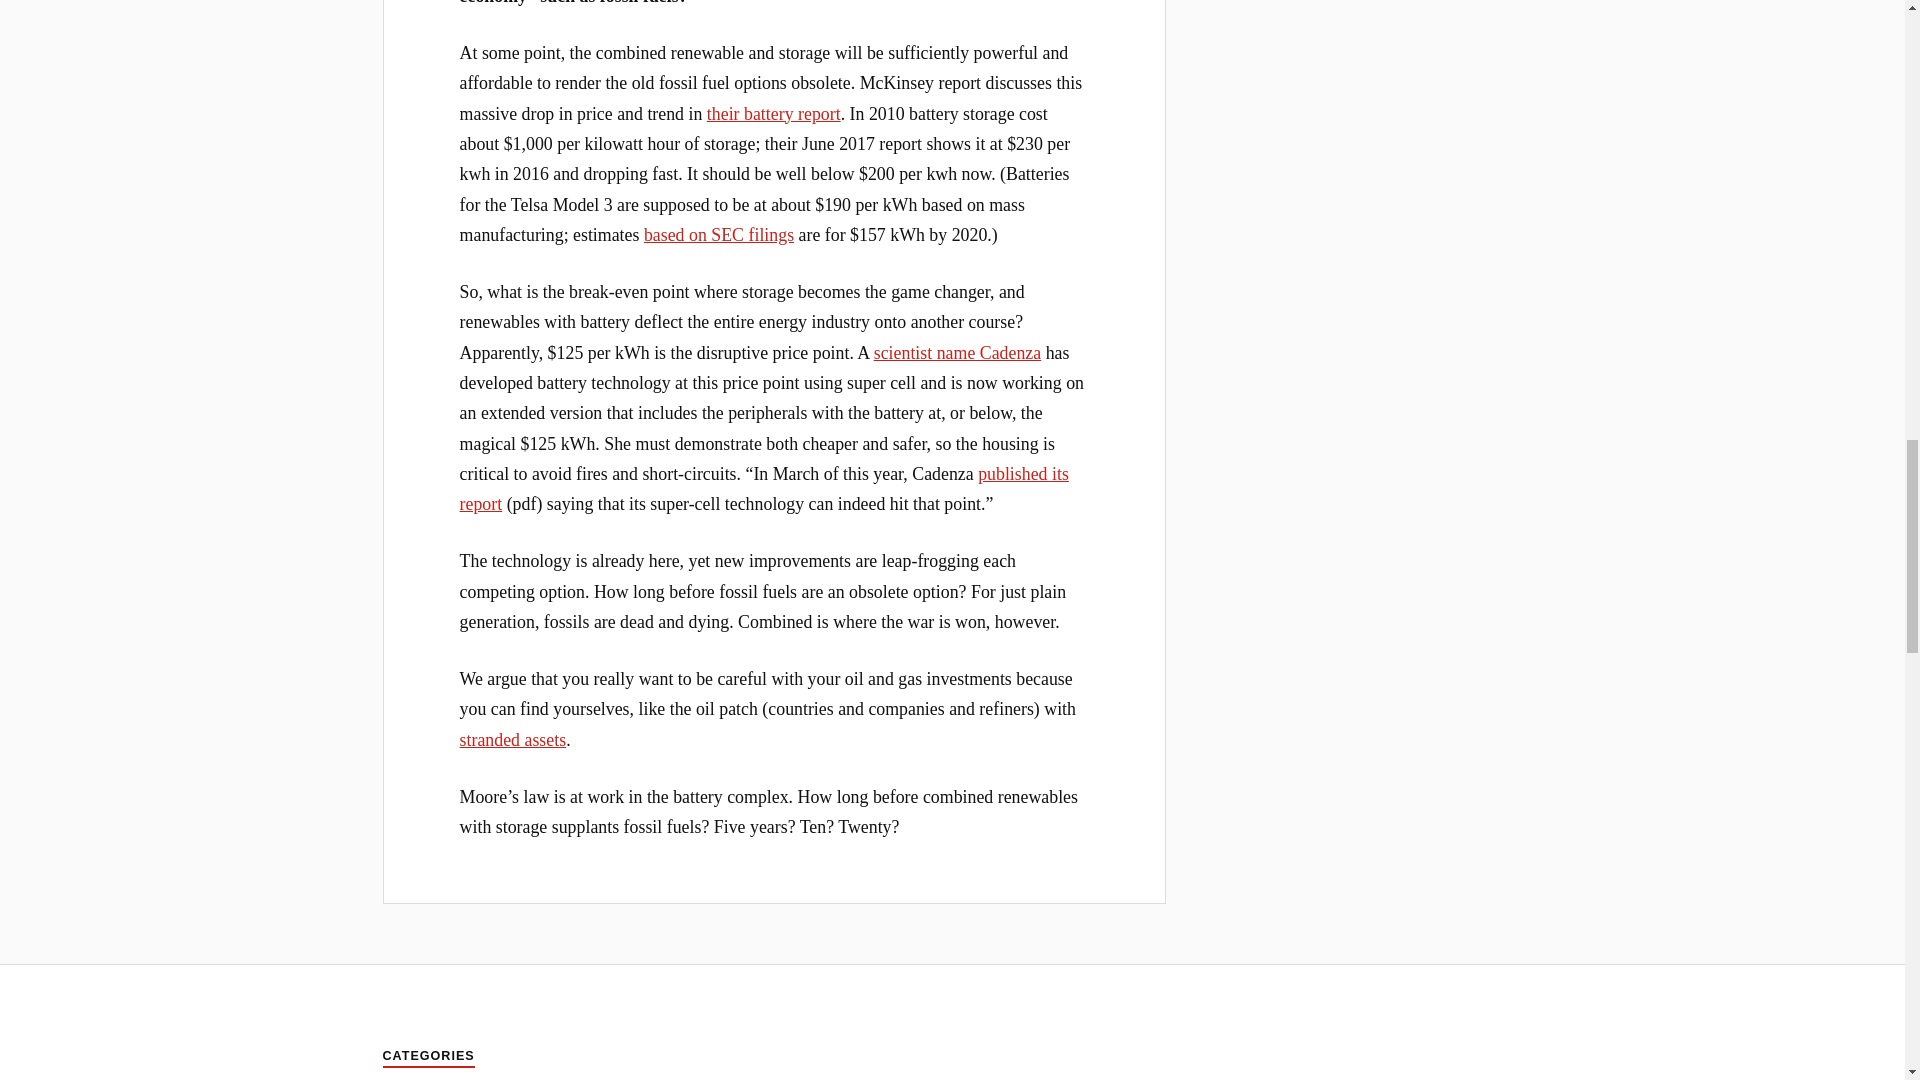 Image resolution: width=1920 pixels, height=1080 pixels. Describe the element at coordinates (773, 114) in the screenshot. I see `their battery report` at that location.